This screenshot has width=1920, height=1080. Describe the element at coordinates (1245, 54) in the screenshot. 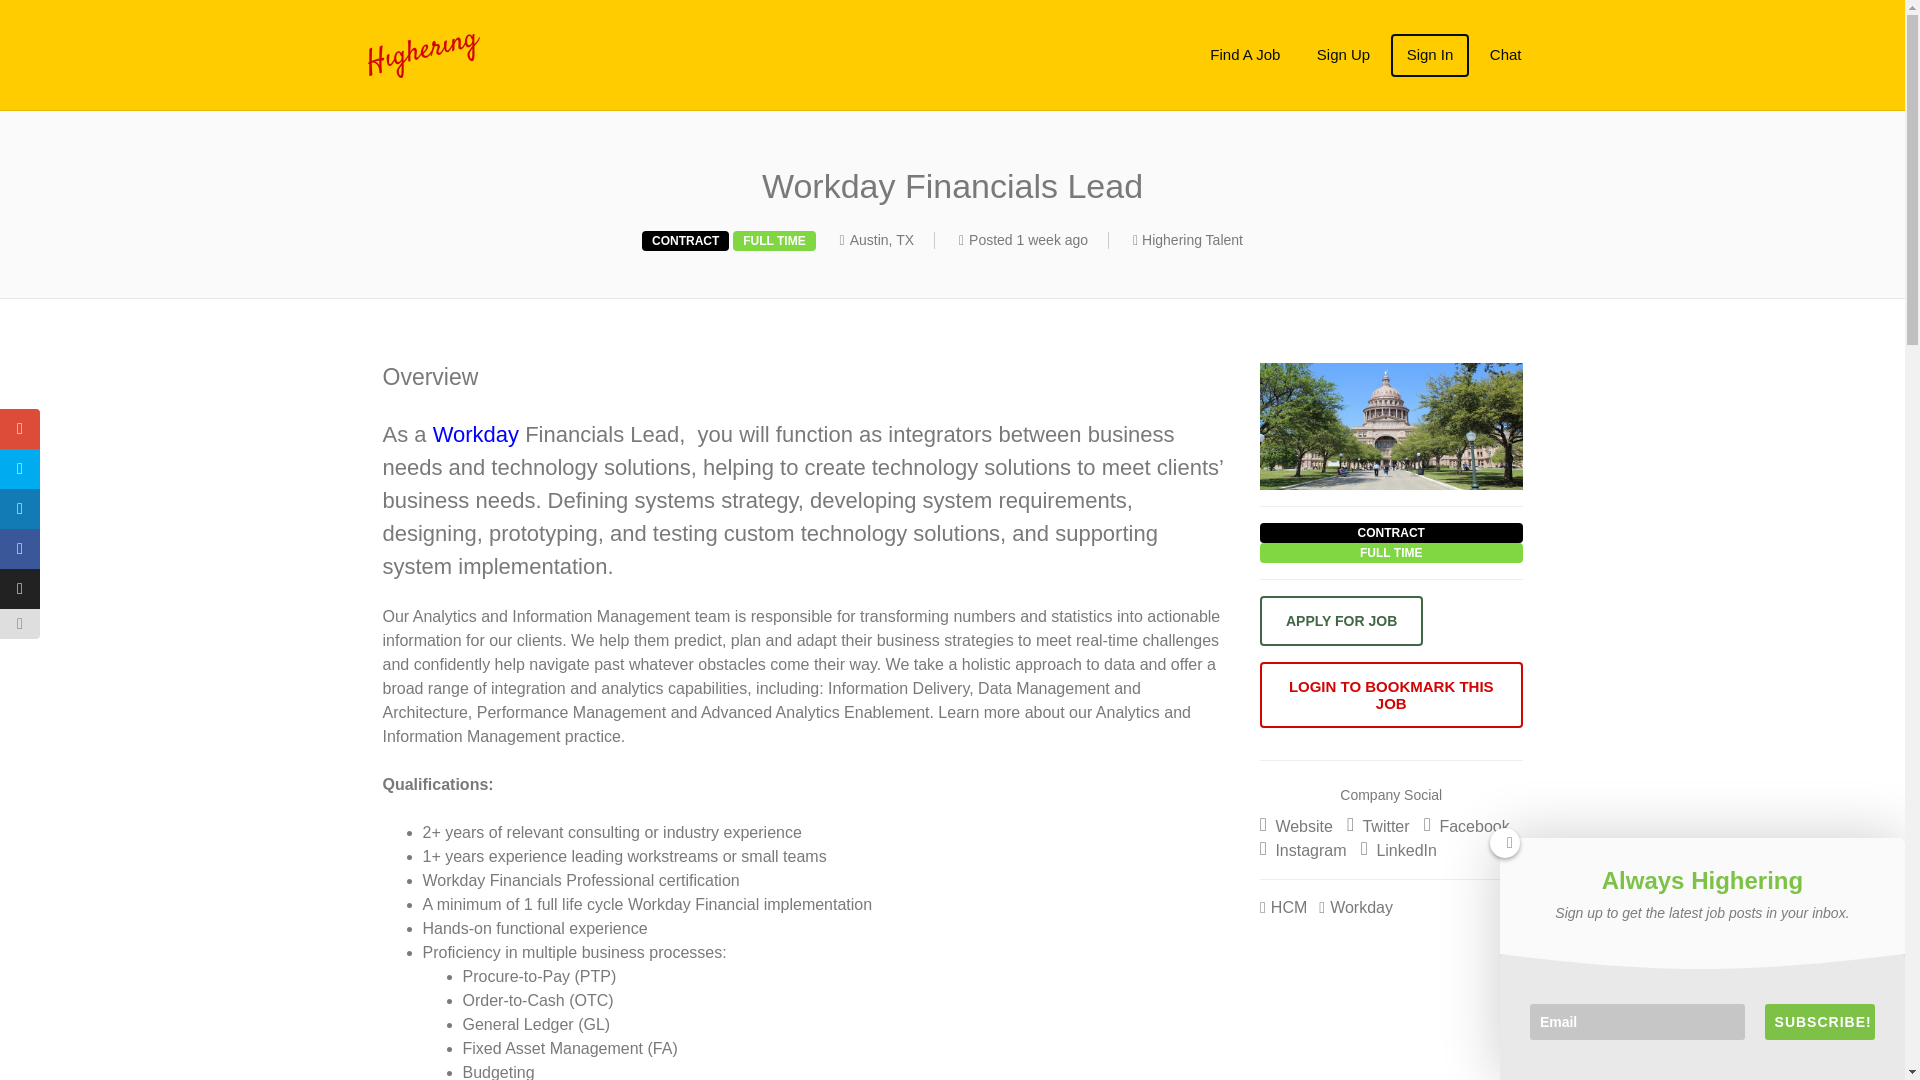

I see `Find A Job` at that location.